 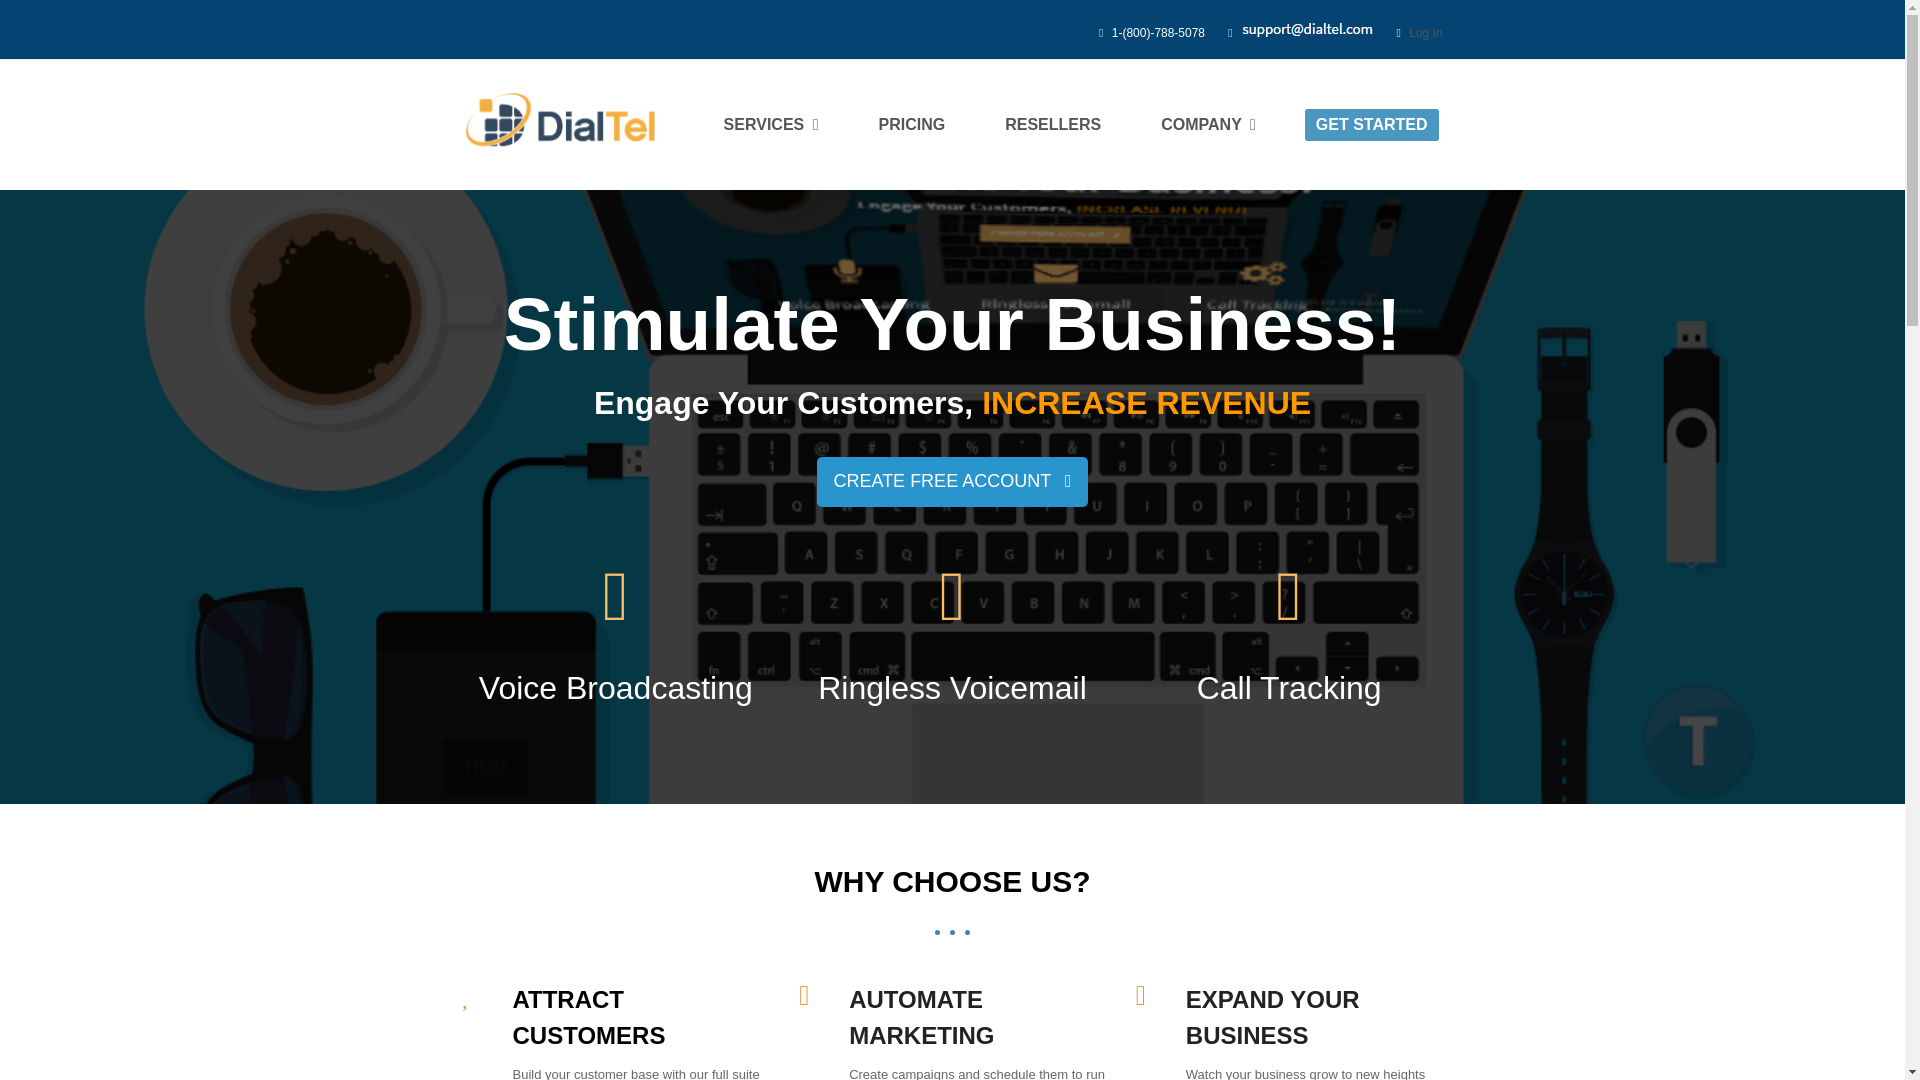 What do you see at coordinates (770, 125) in the screenshot?
I see `SERVICES` at bounding box center [770, 125].